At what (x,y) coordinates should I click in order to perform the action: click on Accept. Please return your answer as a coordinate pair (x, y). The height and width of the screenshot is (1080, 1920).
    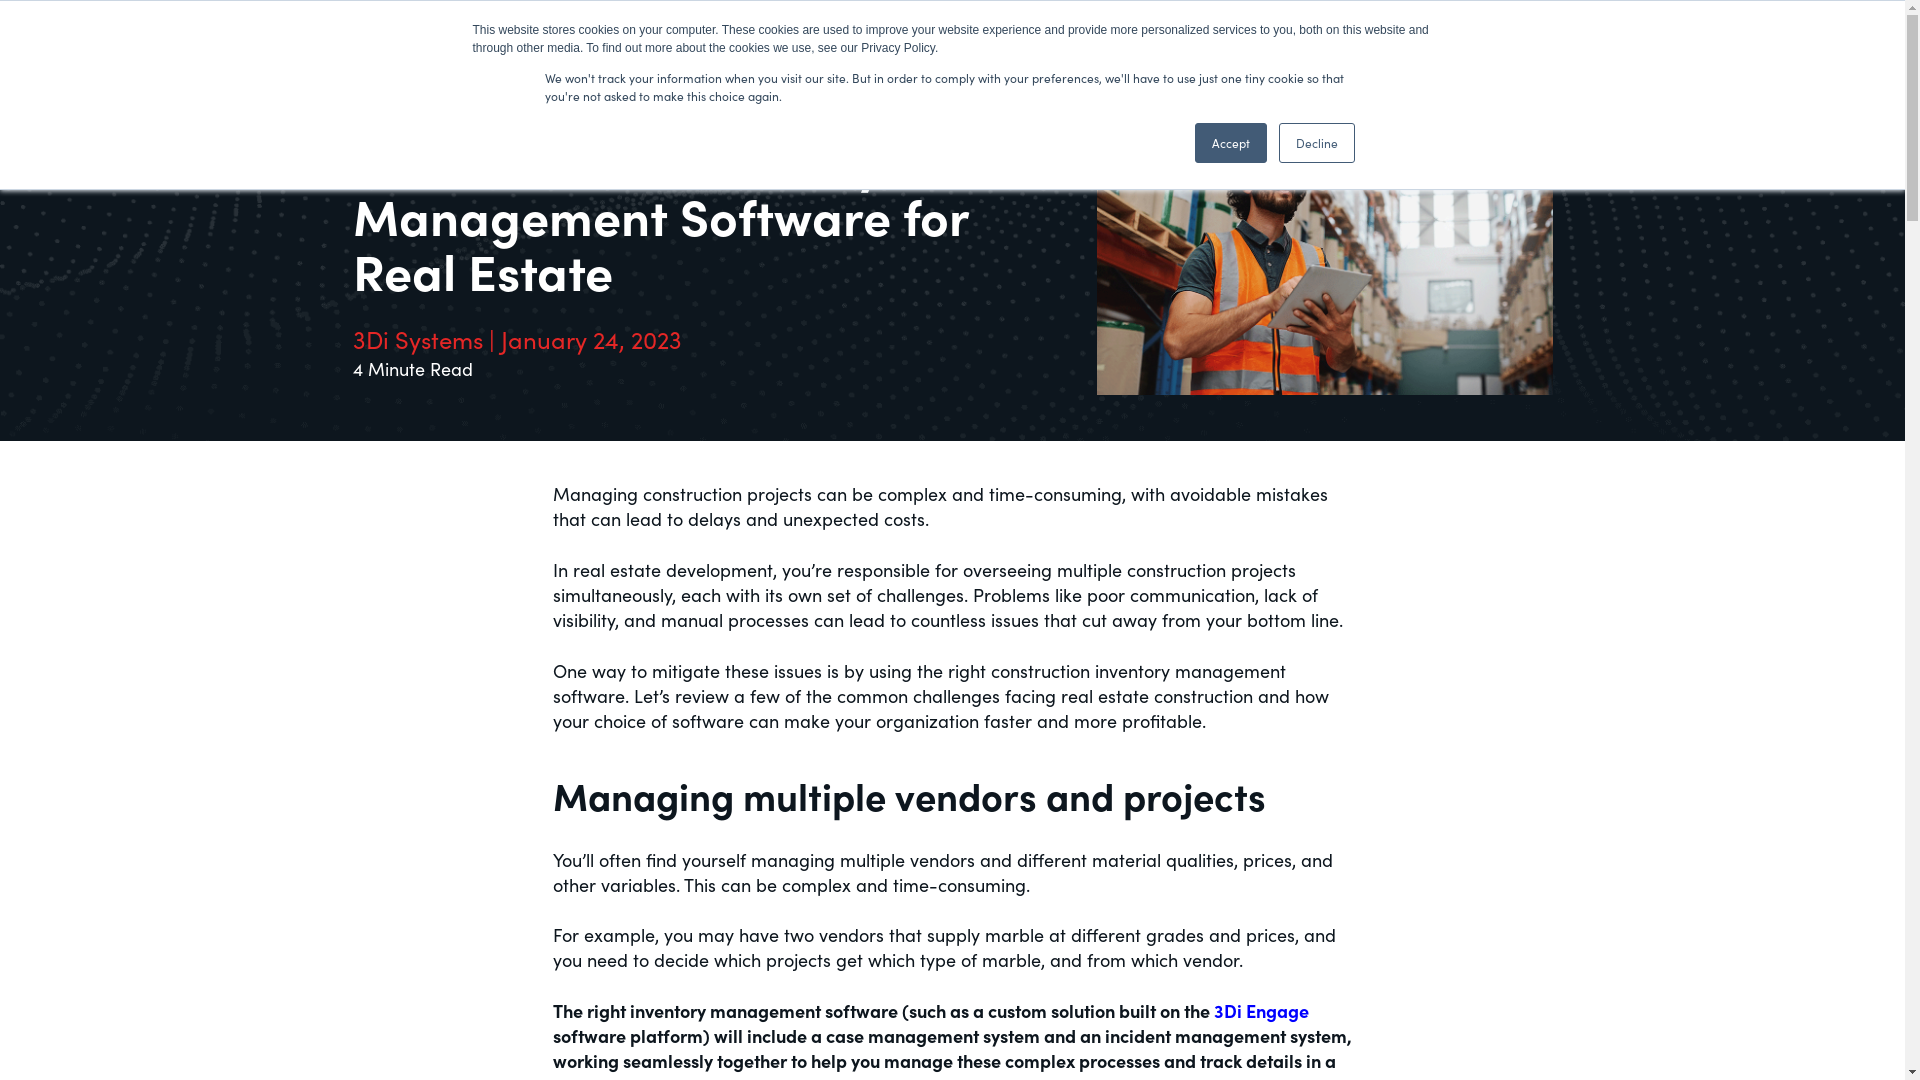
    Looking at the image, I should click on (1230, 143).